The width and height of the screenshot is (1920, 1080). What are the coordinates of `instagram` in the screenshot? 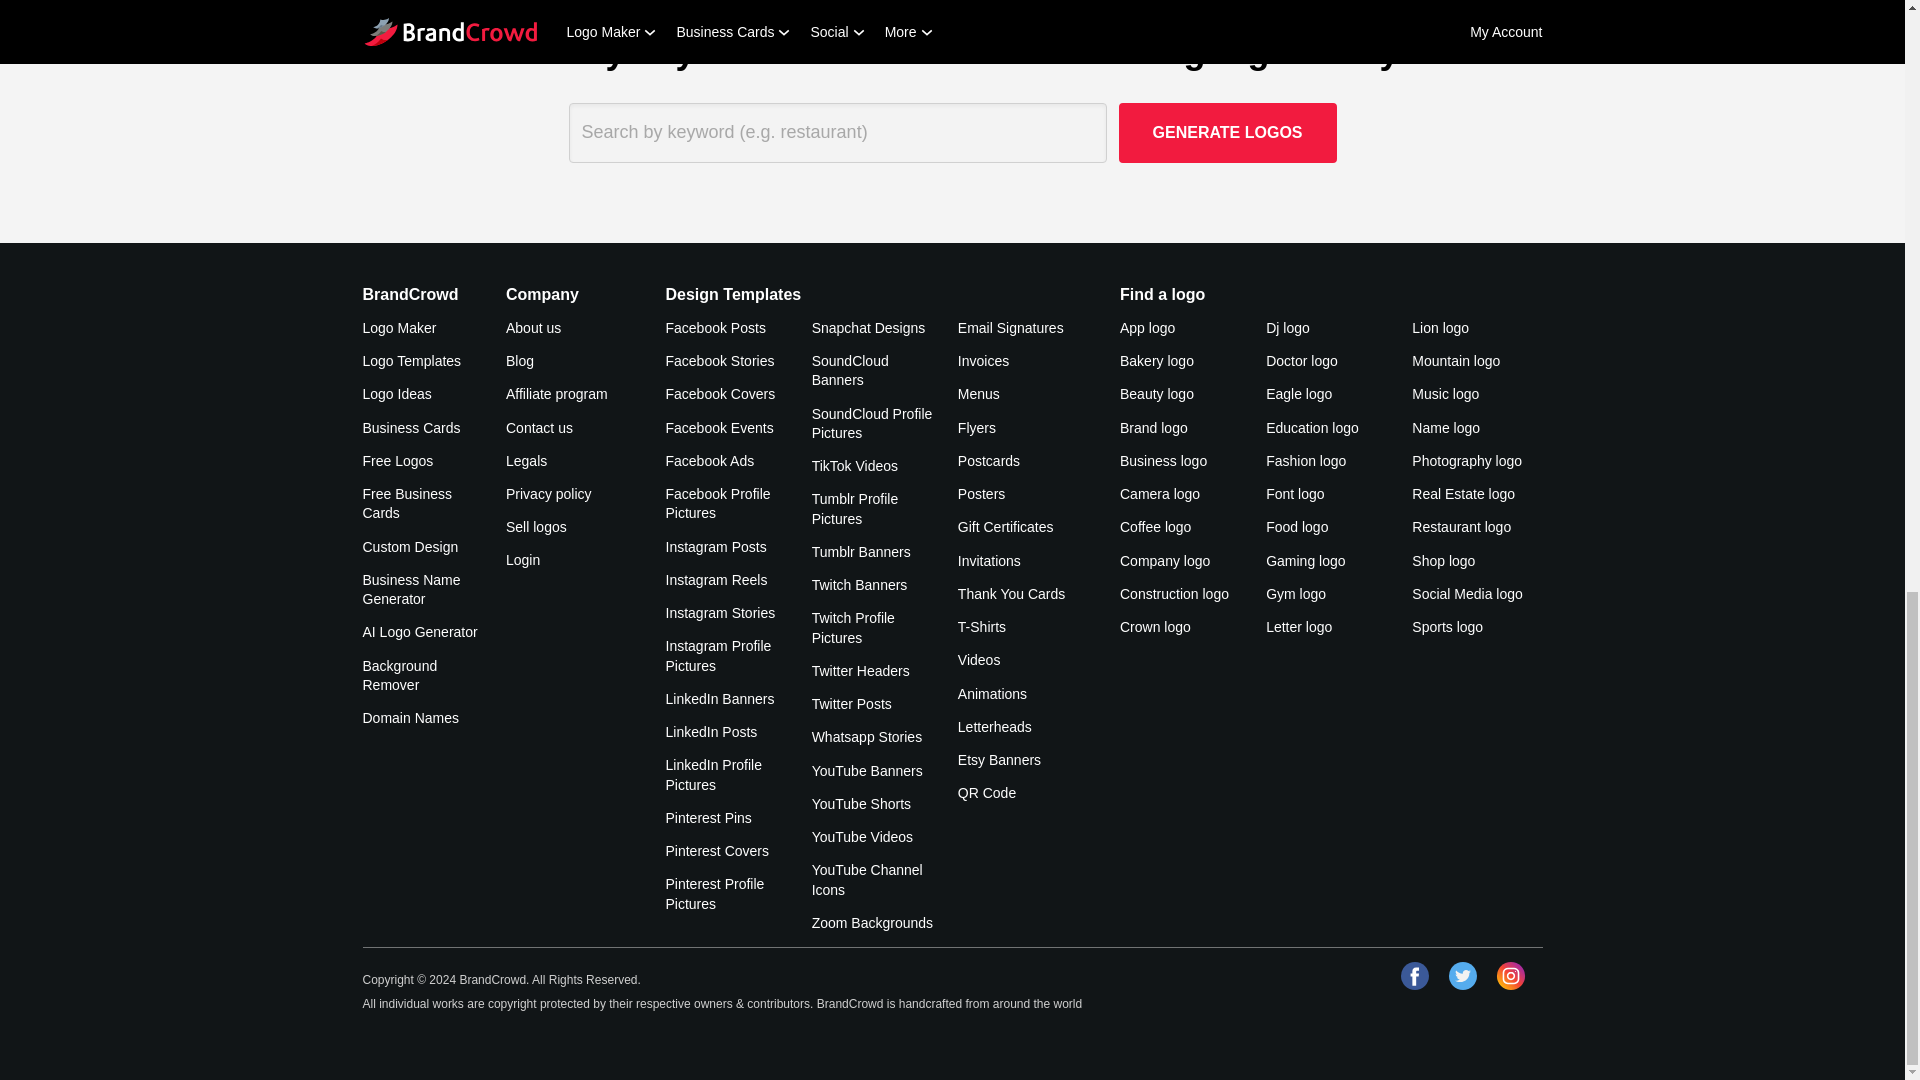 It's located at (1510, 976).